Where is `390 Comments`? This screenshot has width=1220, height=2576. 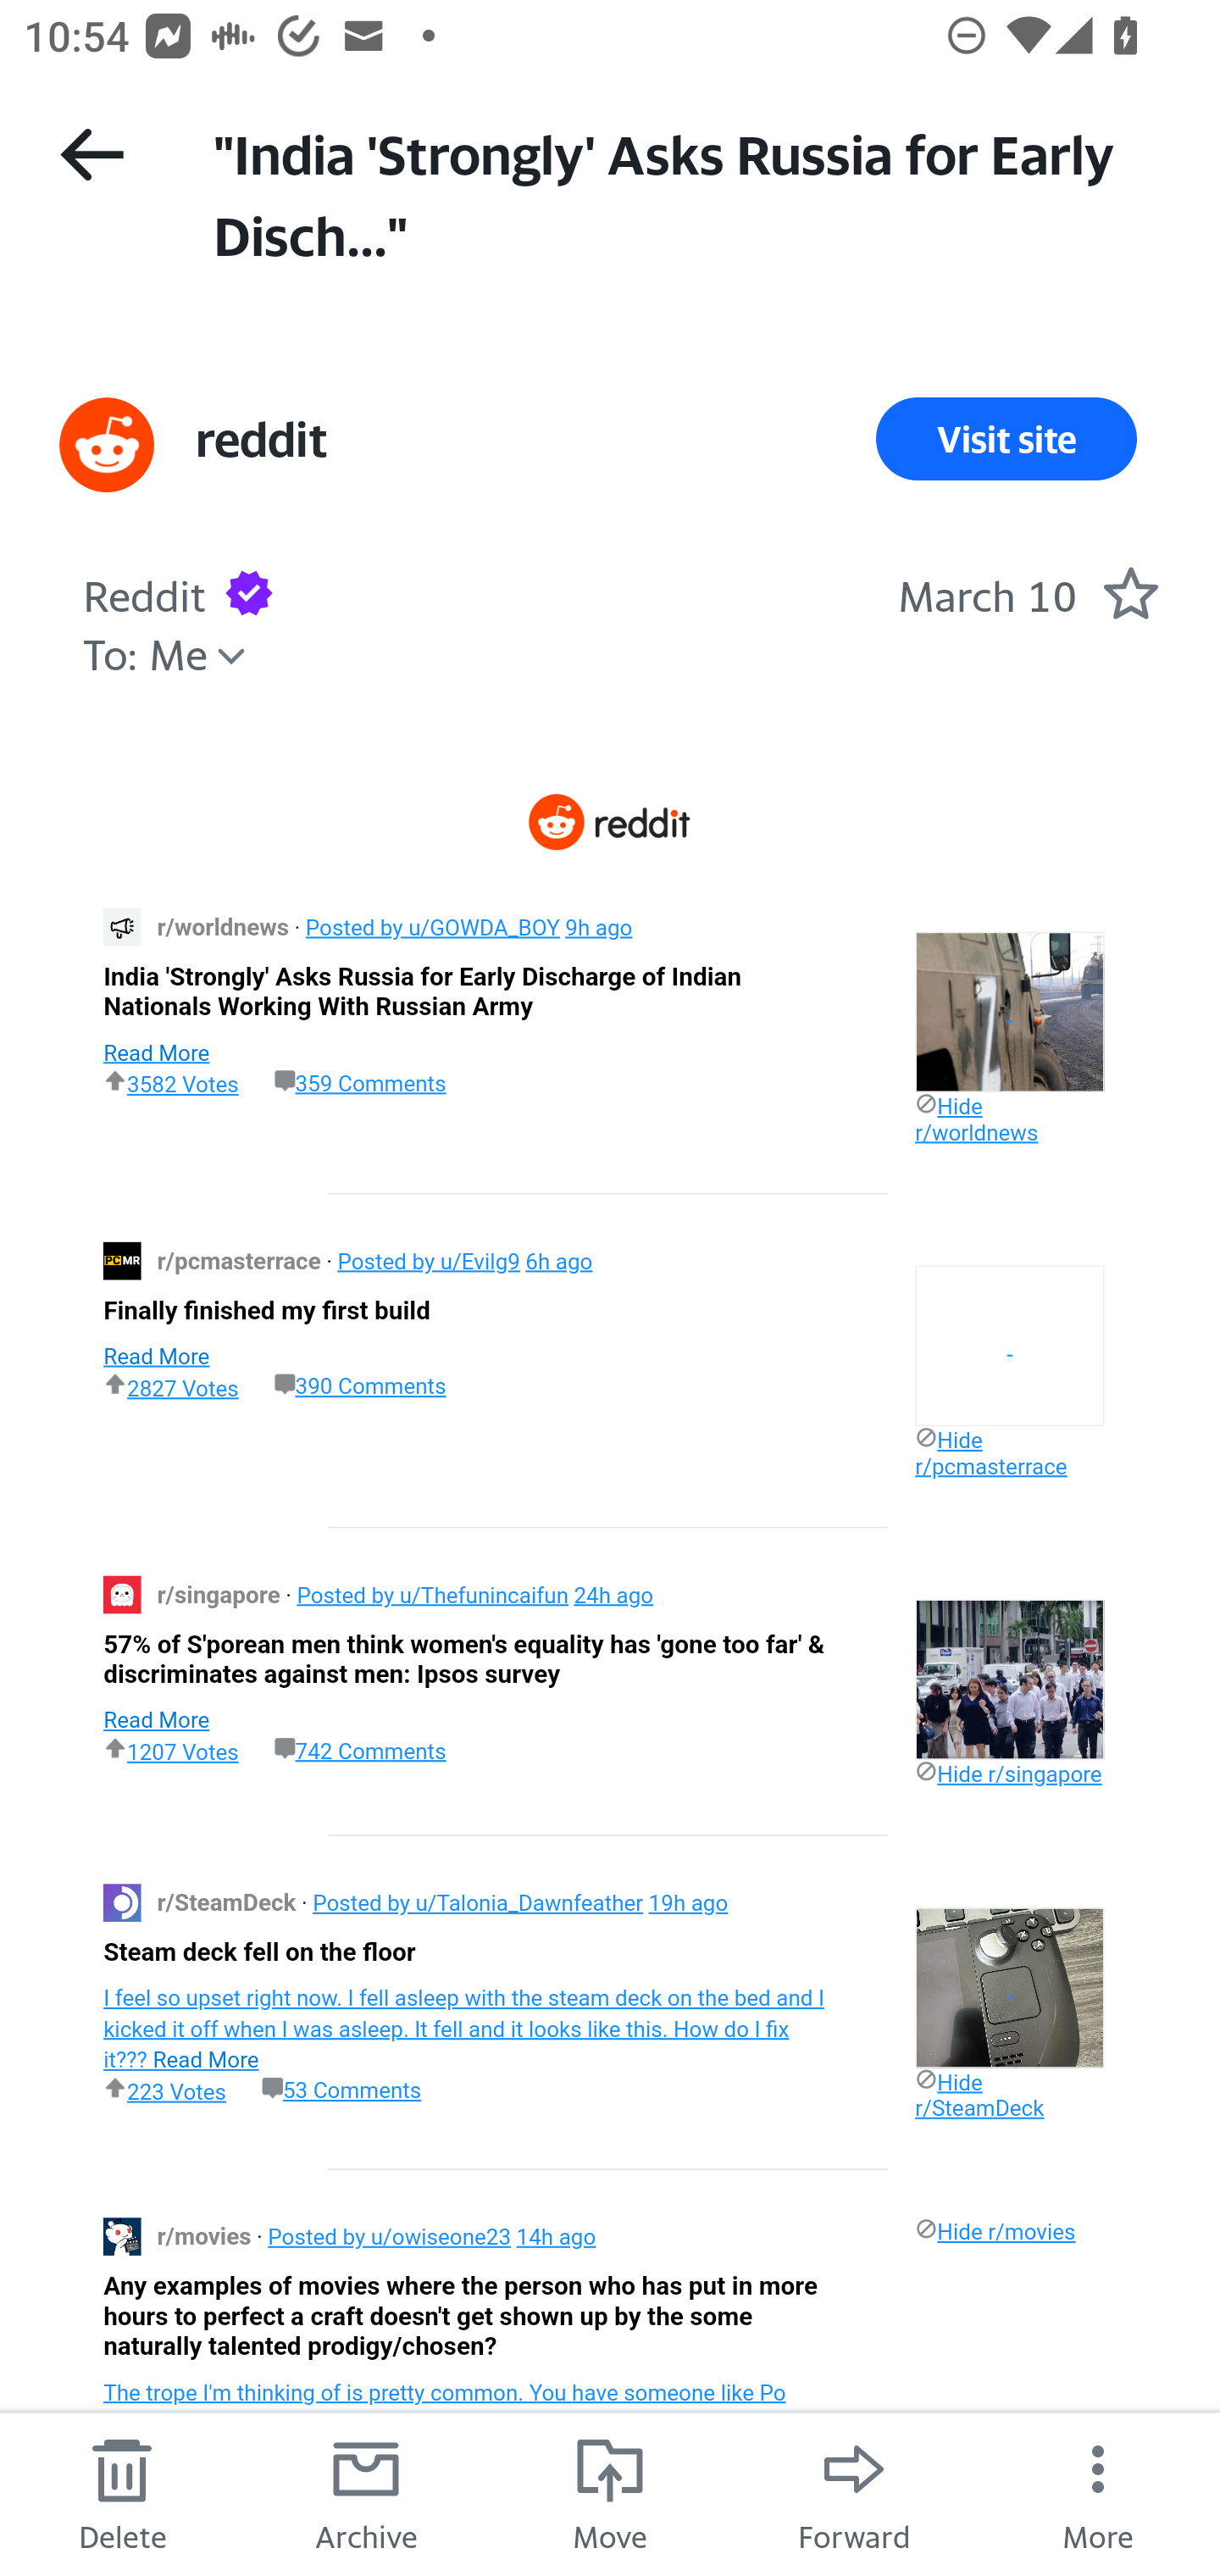 390 Comments is located at coordinates (360, 1385).